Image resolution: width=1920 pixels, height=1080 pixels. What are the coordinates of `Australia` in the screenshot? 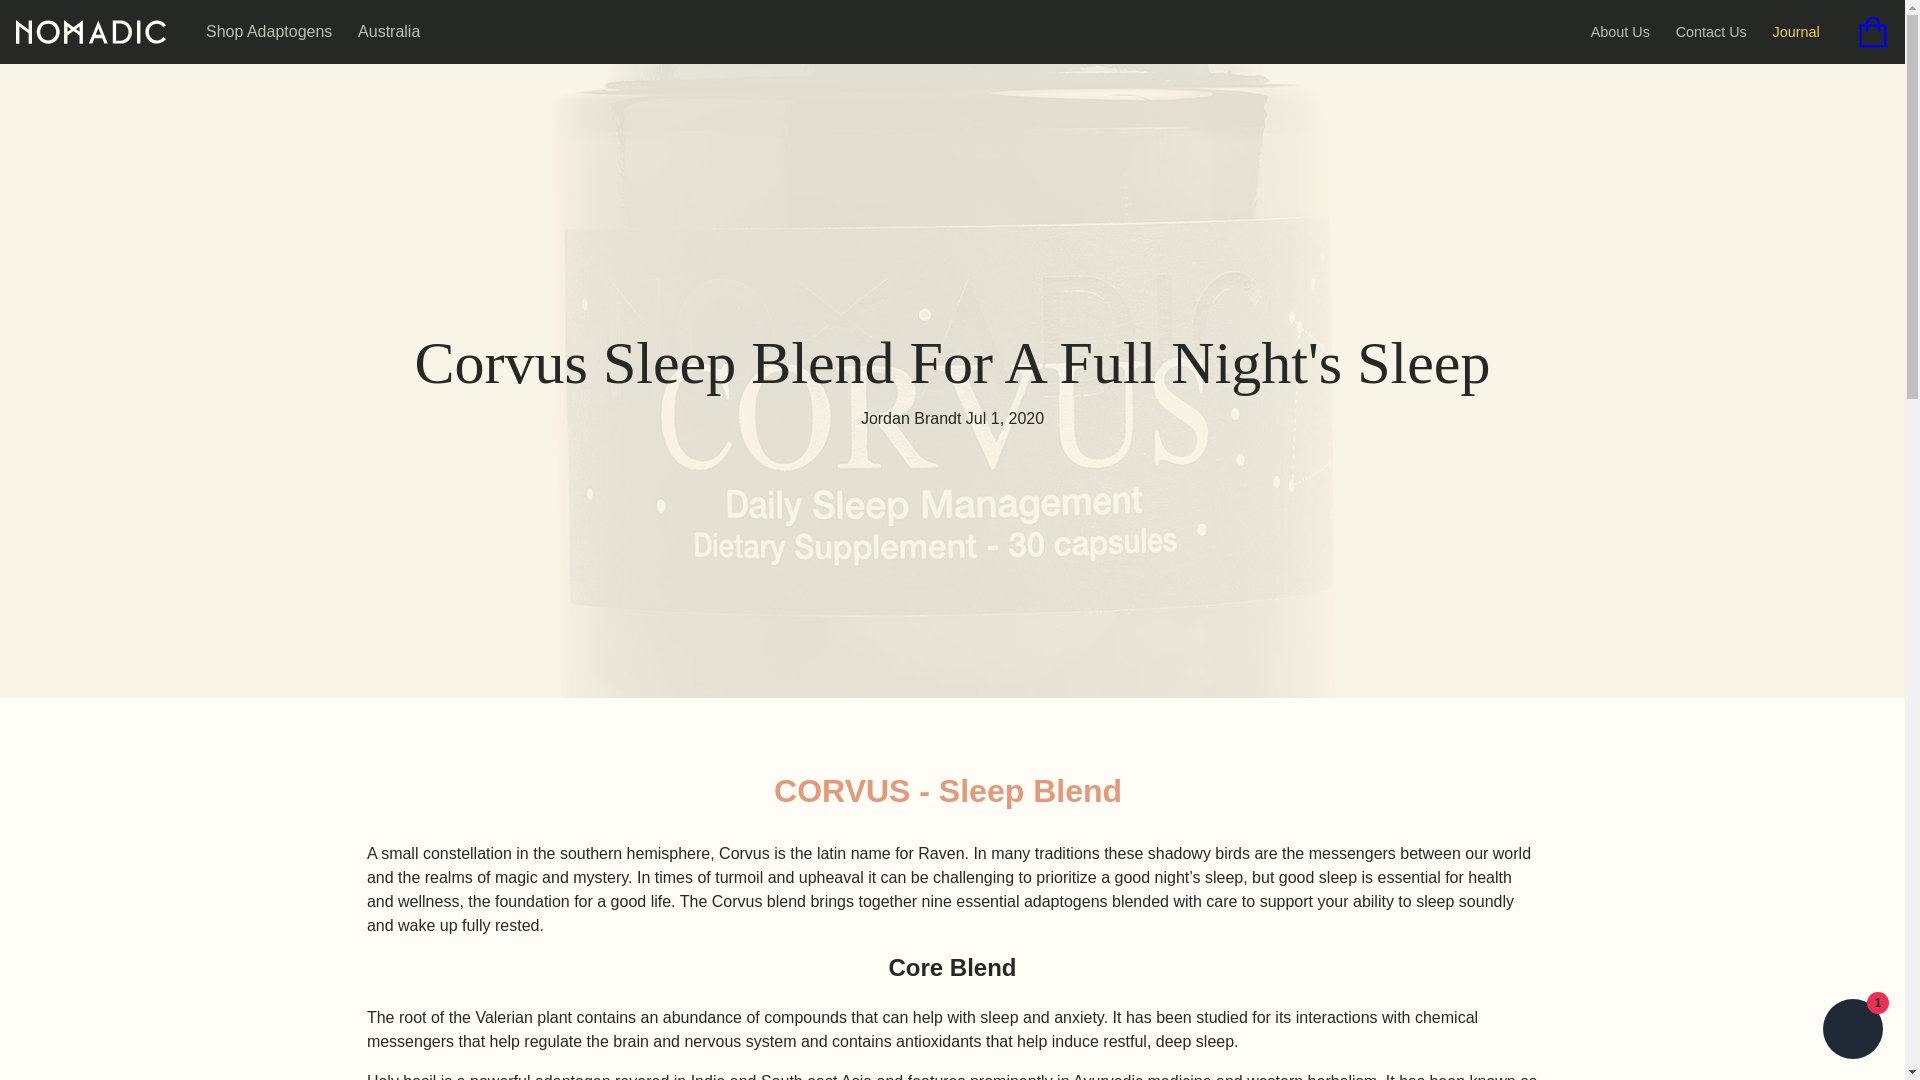 It's located at (388, 30).